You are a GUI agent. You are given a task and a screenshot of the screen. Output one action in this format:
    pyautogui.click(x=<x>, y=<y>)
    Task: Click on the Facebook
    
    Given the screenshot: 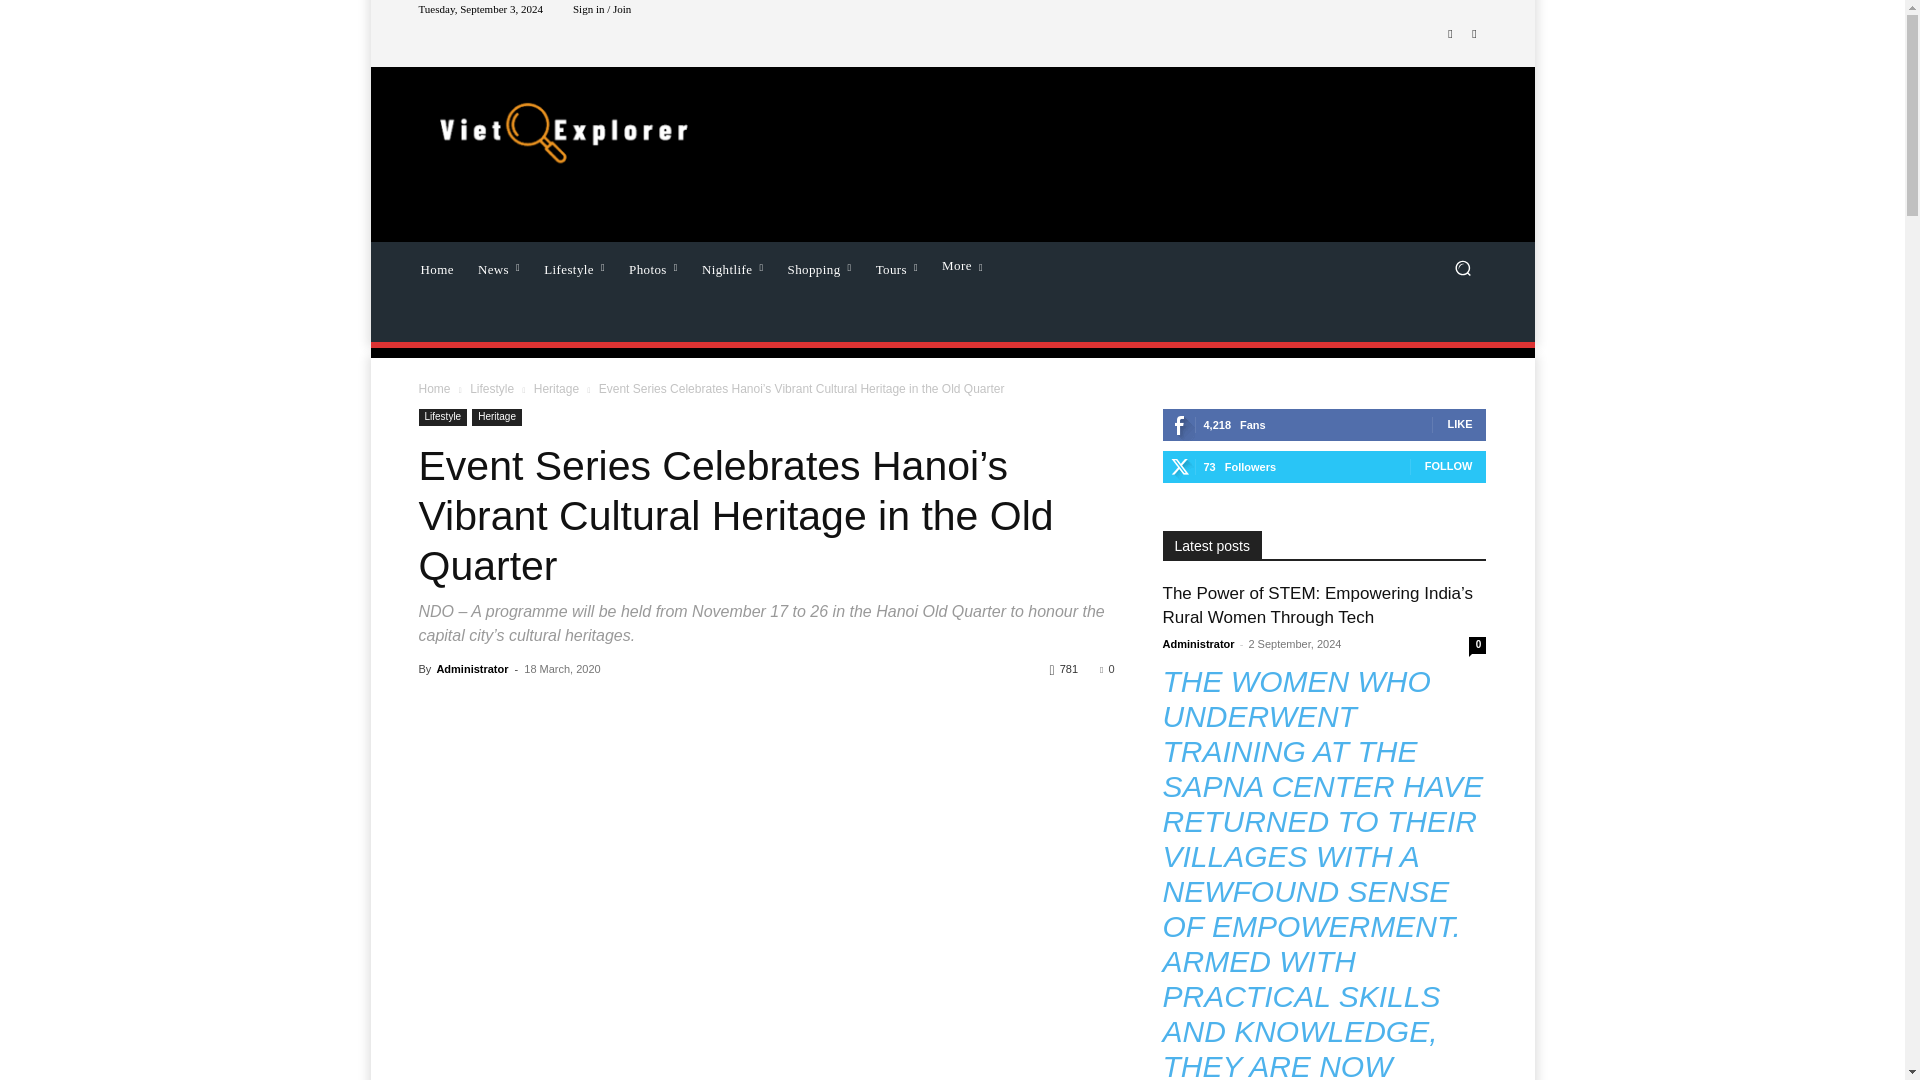 What is the action you would take?
    pyautogui.click(x=1450, y=34)
    